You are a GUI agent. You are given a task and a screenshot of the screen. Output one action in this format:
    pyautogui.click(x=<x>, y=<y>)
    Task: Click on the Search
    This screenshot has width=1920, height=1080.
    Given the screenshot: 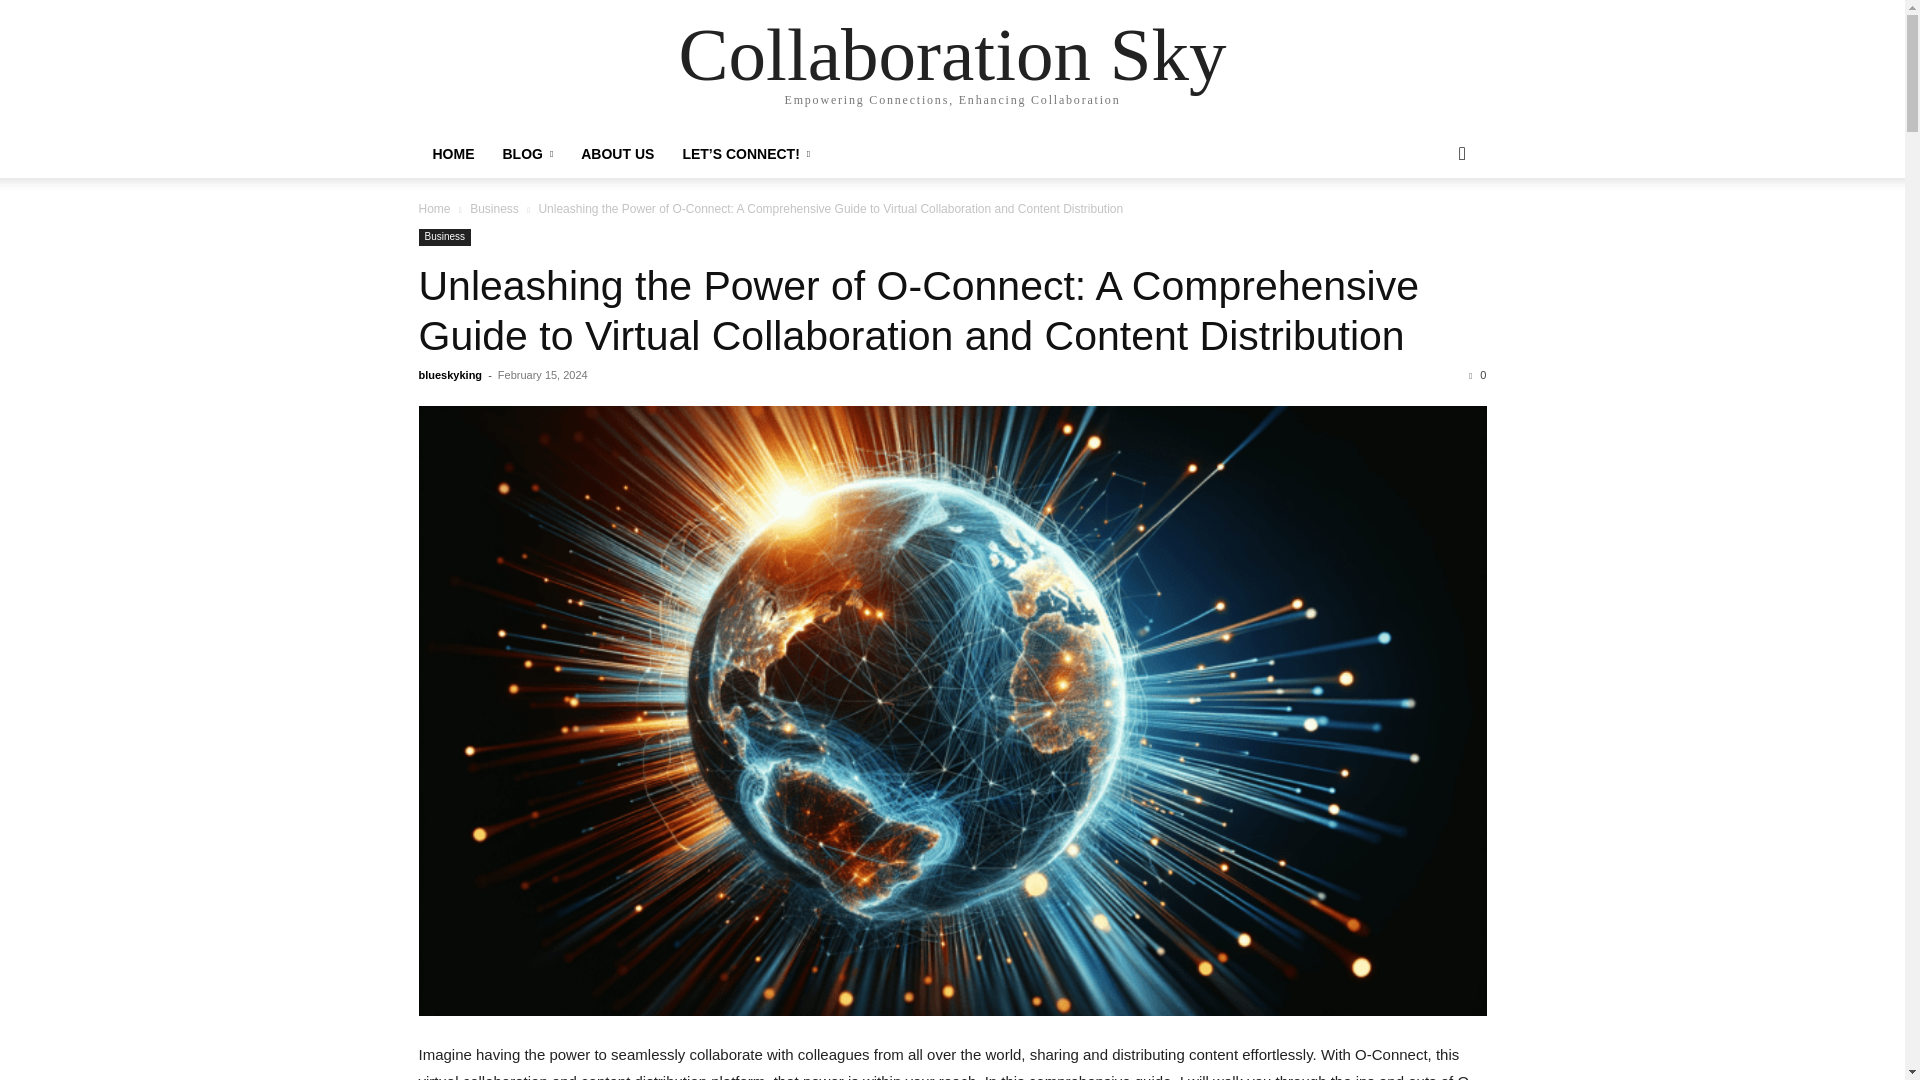 What is the action you would take?
    pyautogui.click(x=1430, y=234)
    